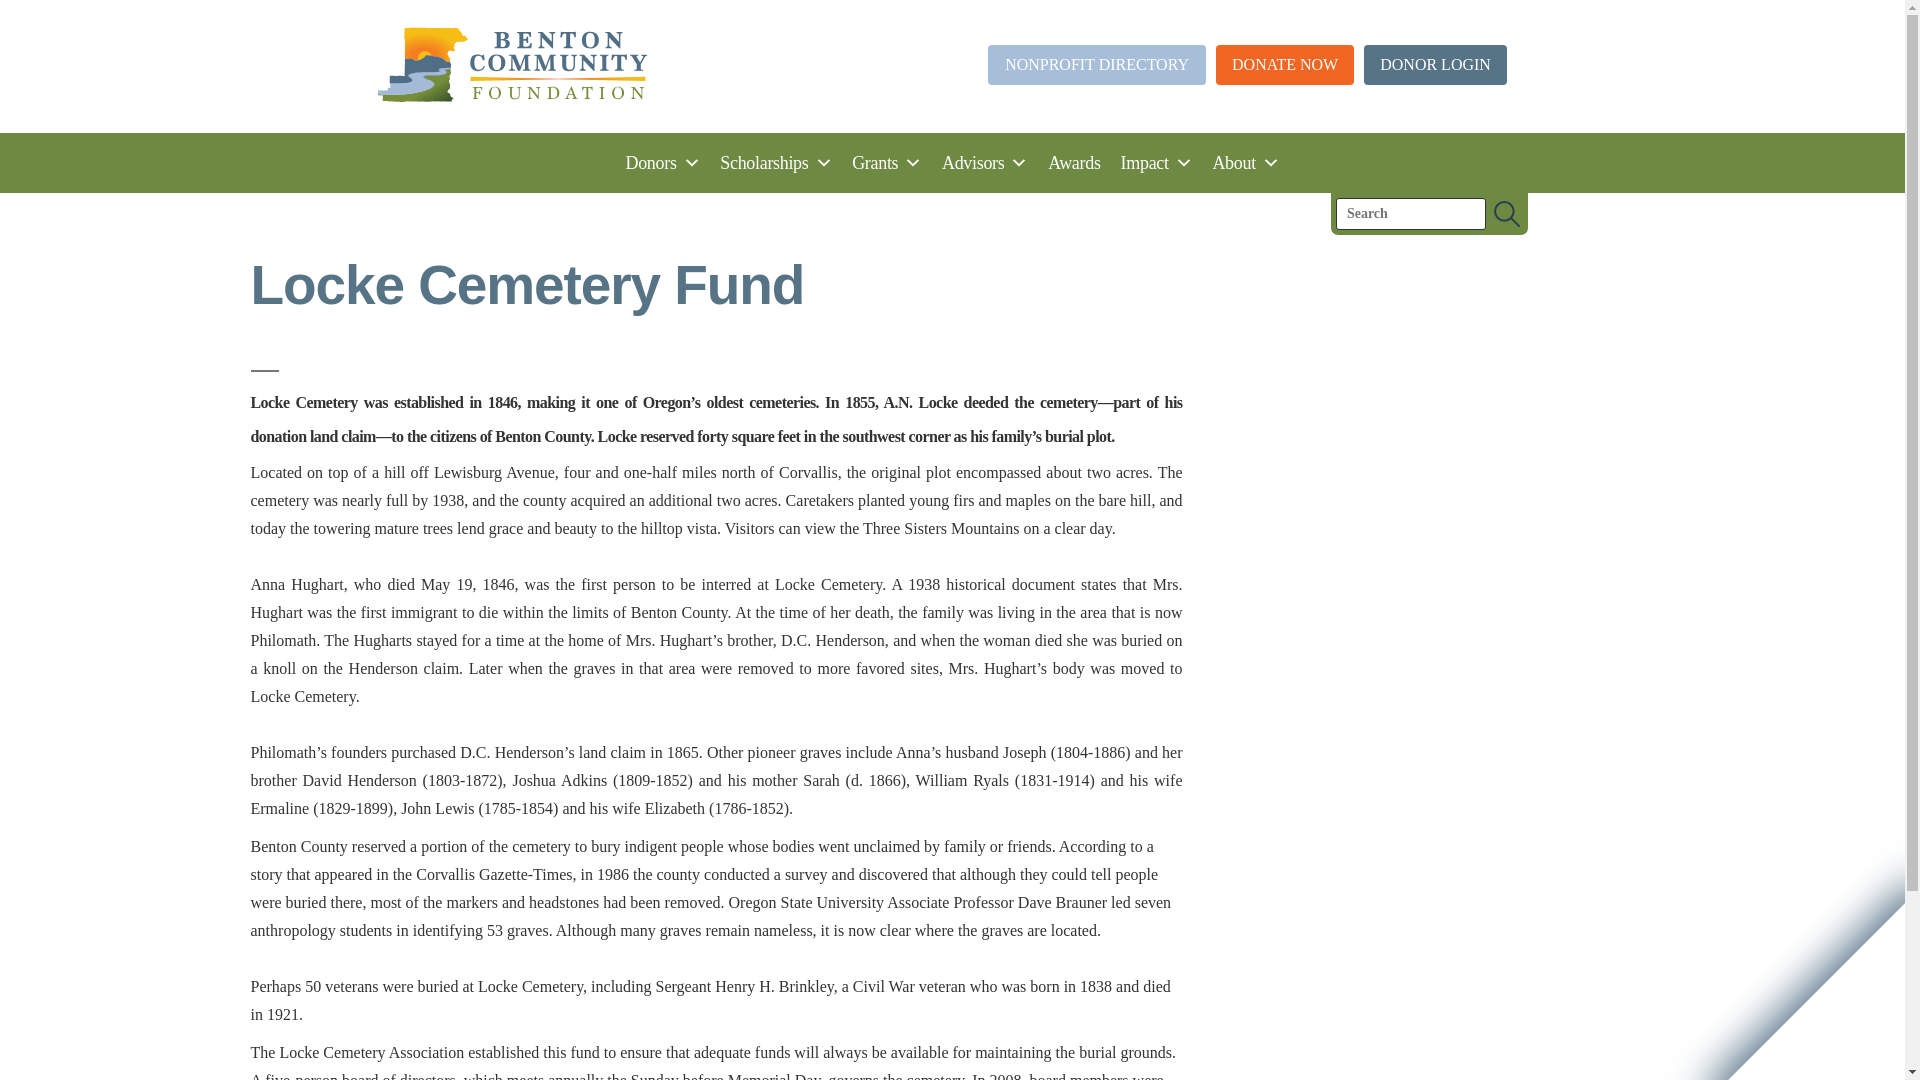 This screenshot has height=1080, width=1920. What do you see at coordinates (984, 162) in the screenshot?
I see `Advisors` at bounding box center [984, 162].